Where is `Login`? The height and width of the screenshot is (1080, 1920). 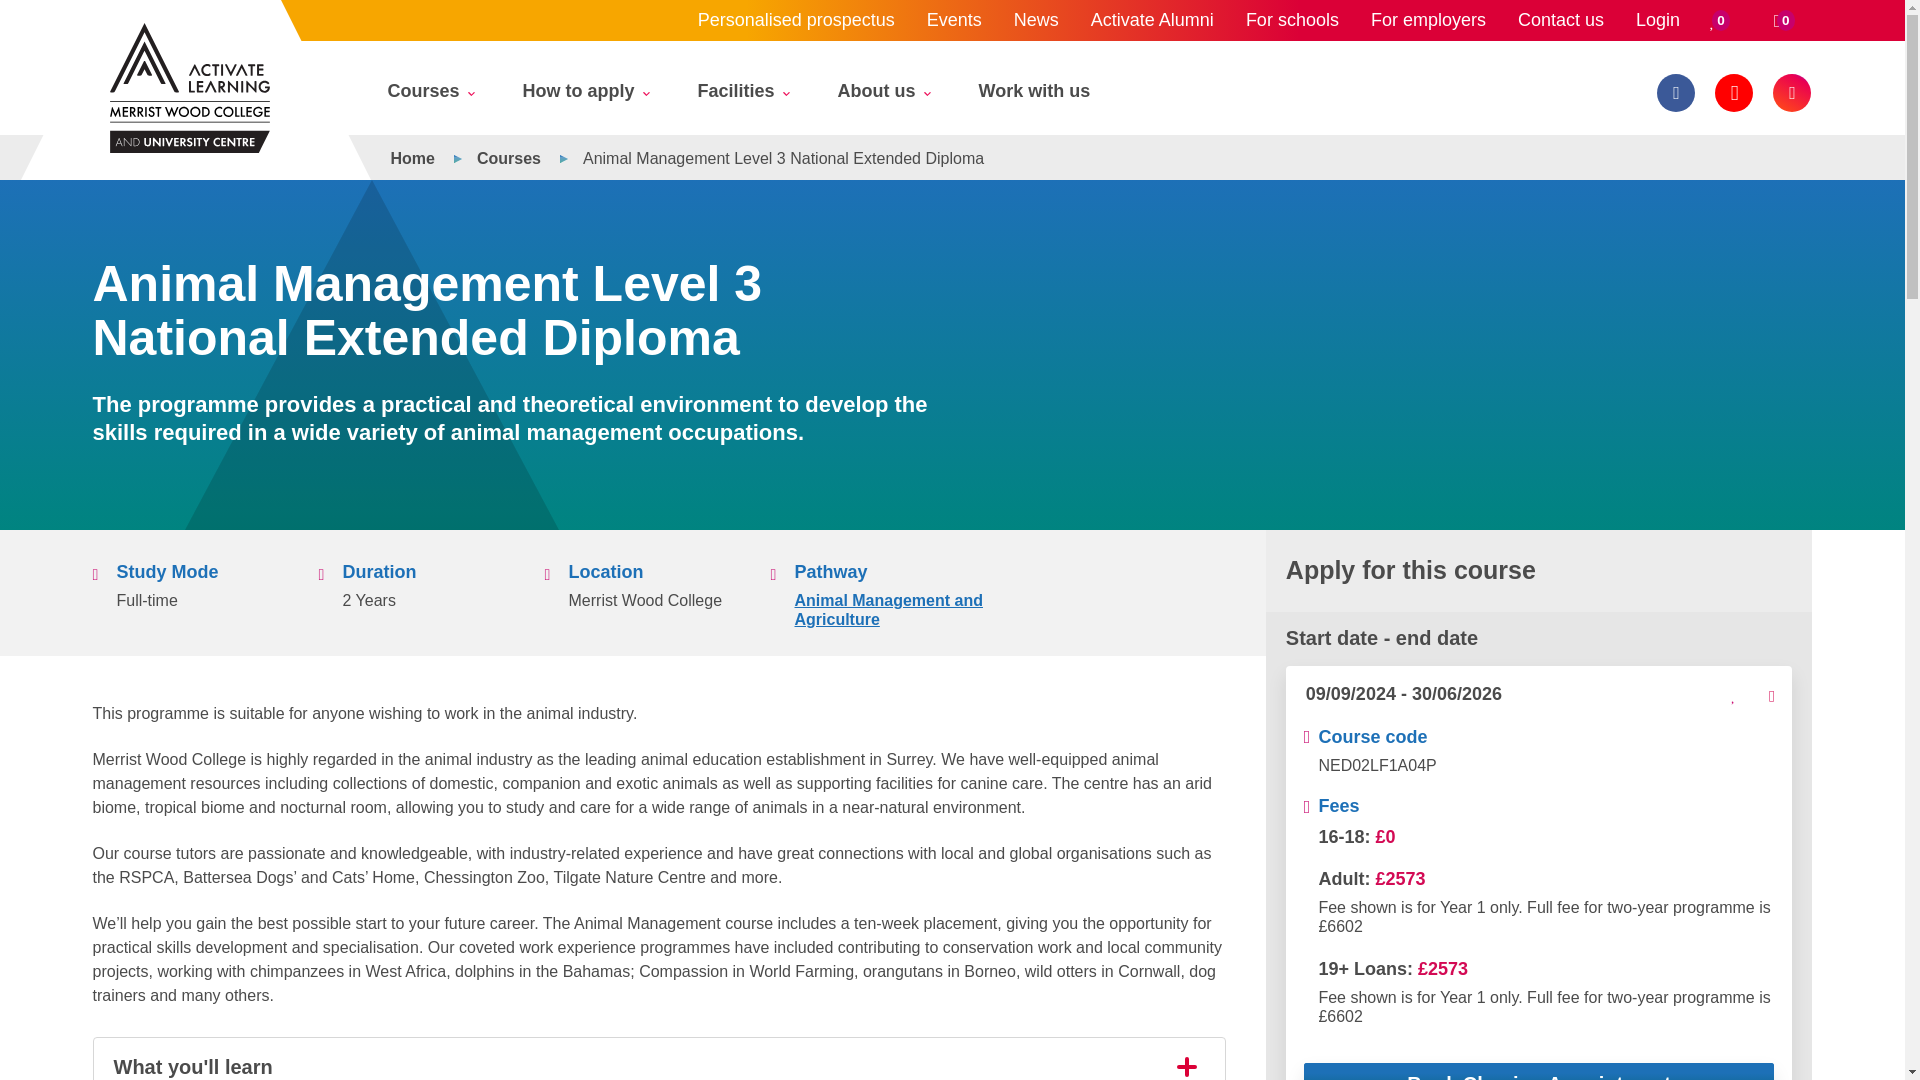 Login is located at coordinates (1658, 20).